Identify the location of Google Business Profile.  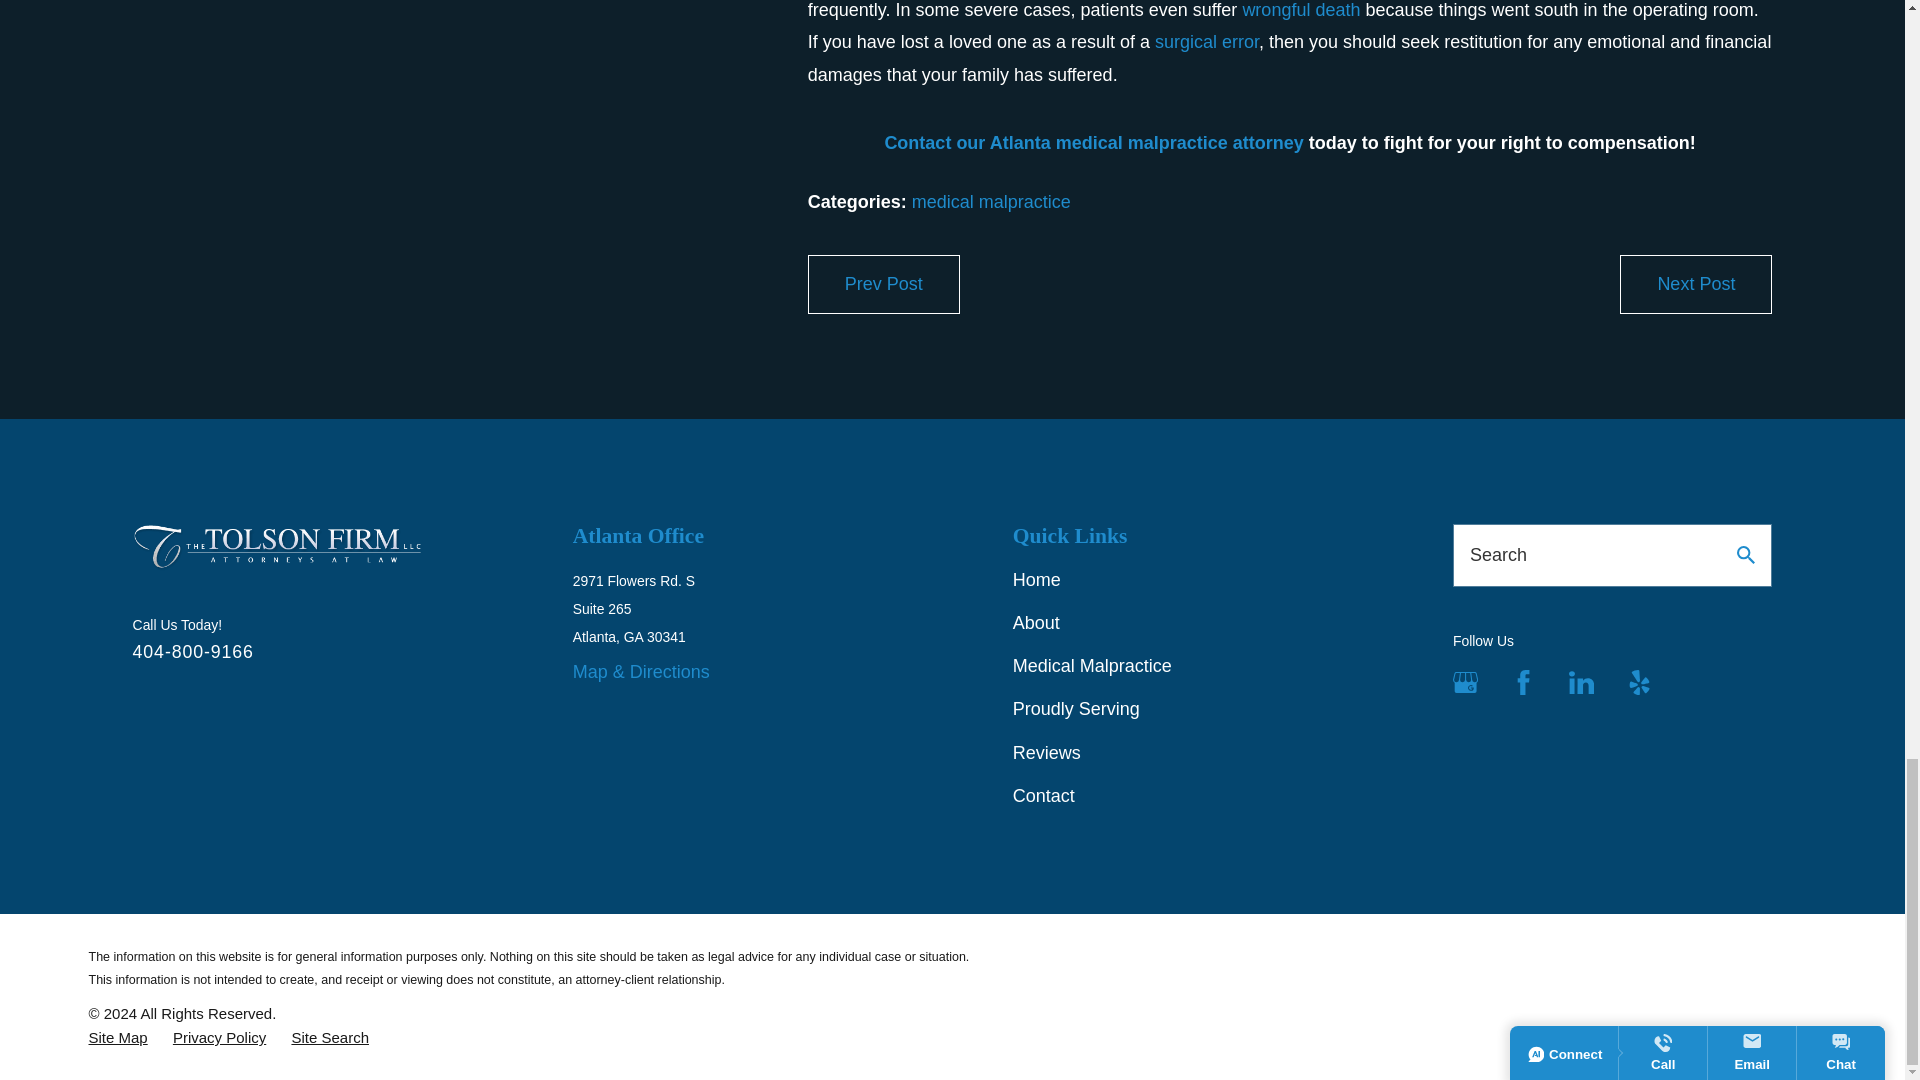
(1466, 682).